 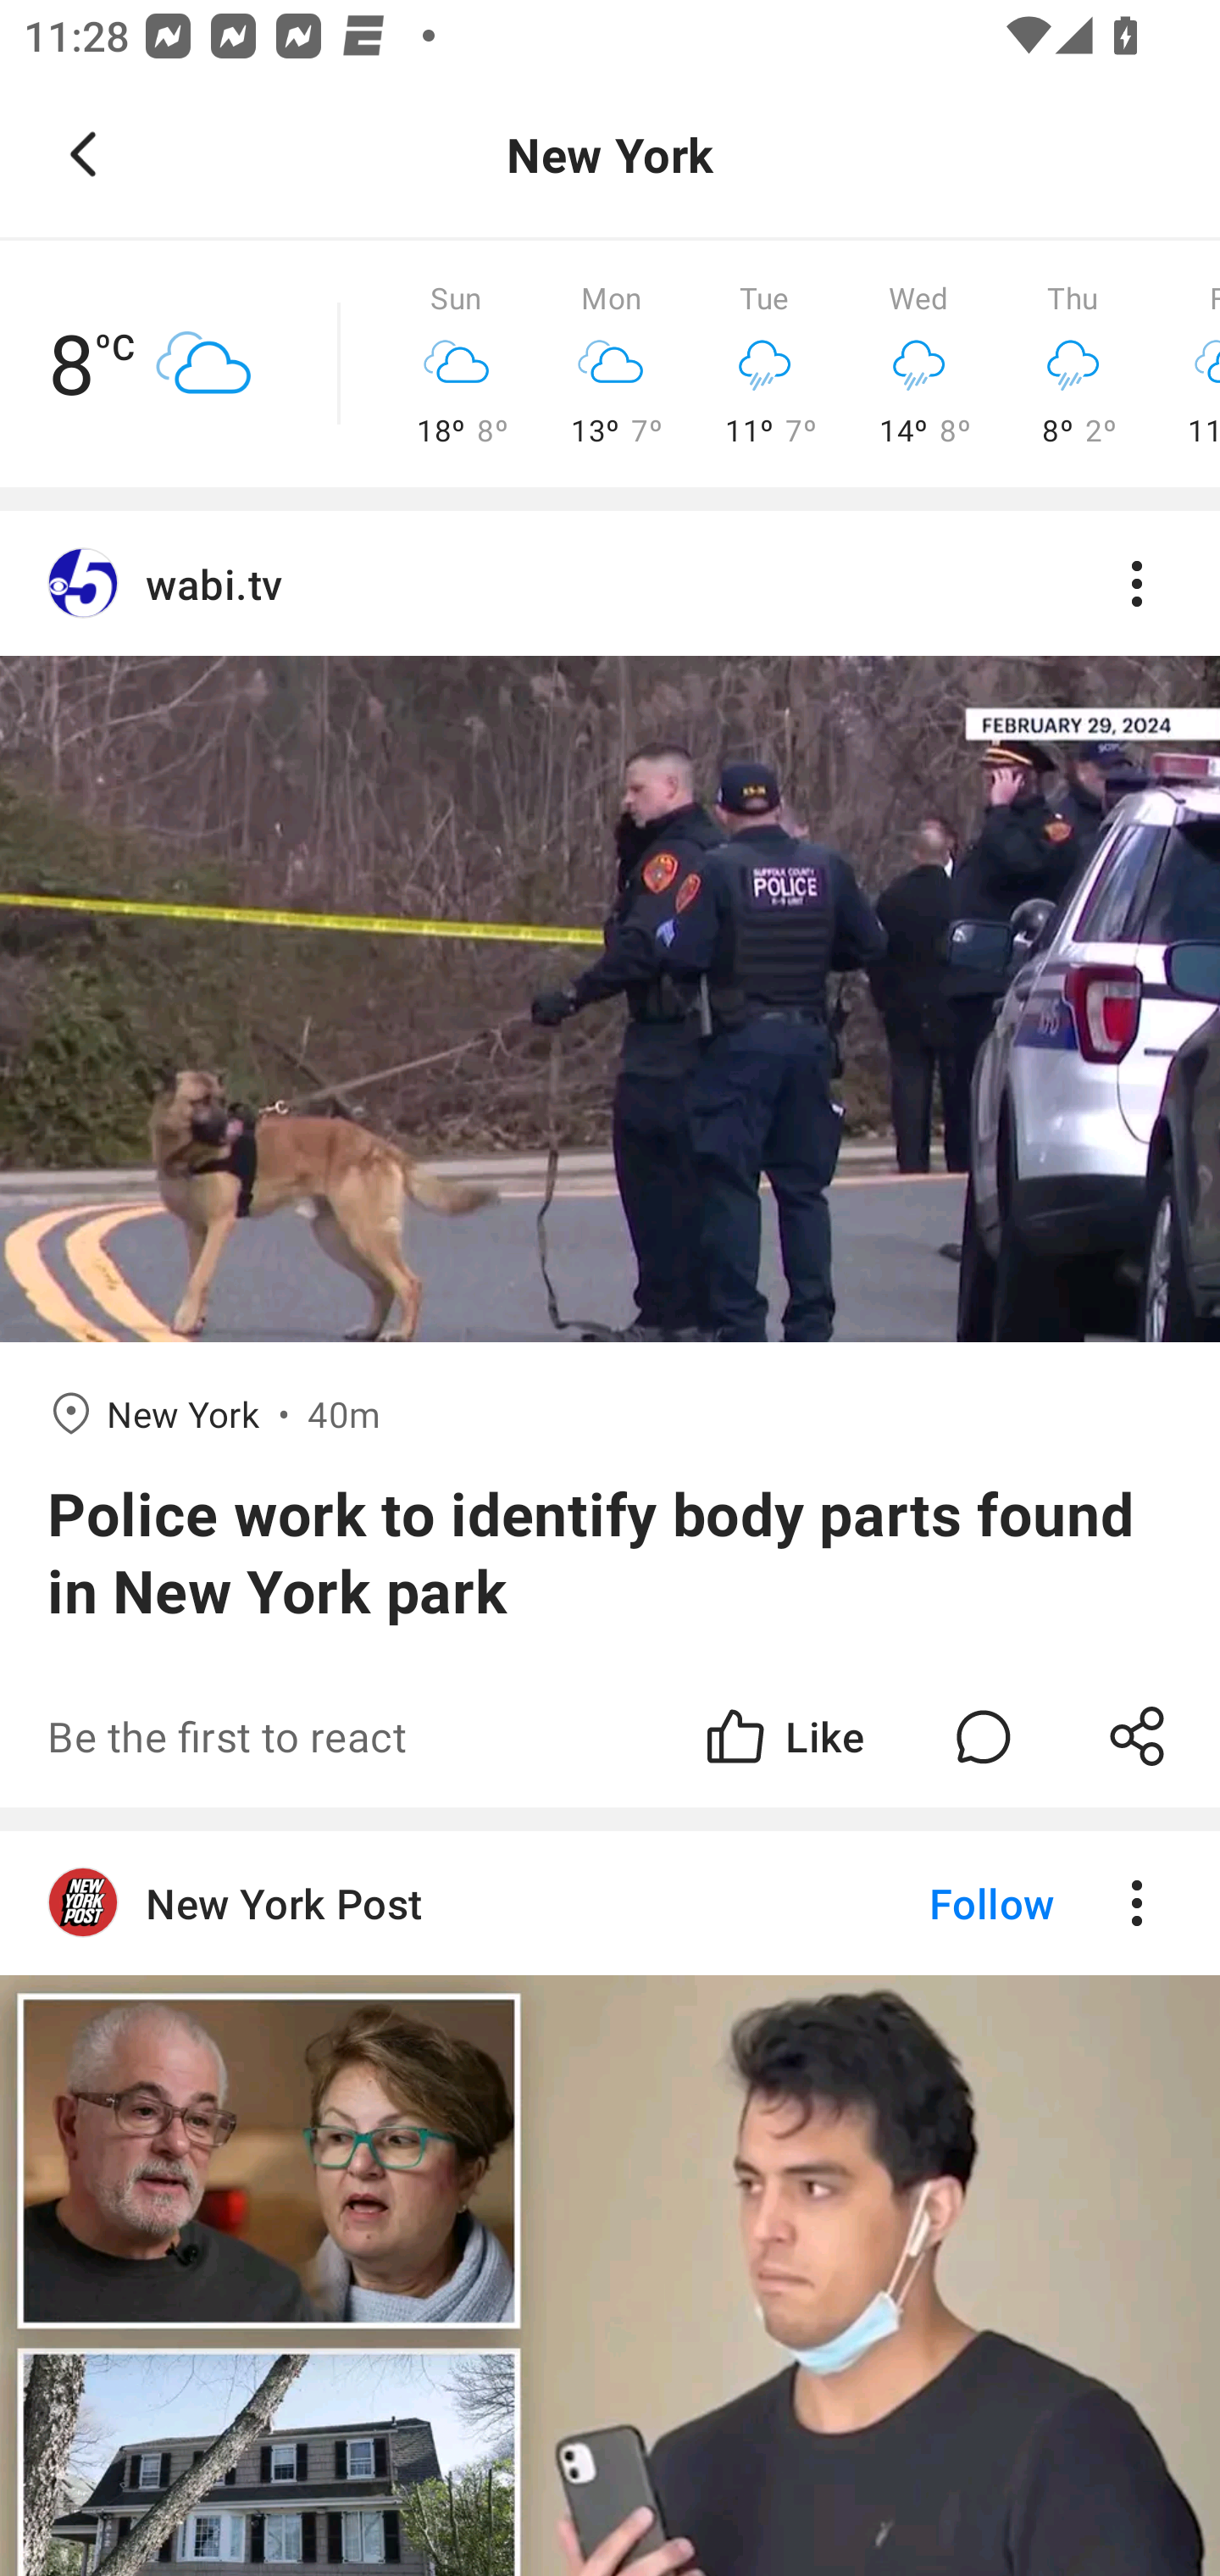 I want to click on Mon 13º 7º, so click(x=611, y=364).